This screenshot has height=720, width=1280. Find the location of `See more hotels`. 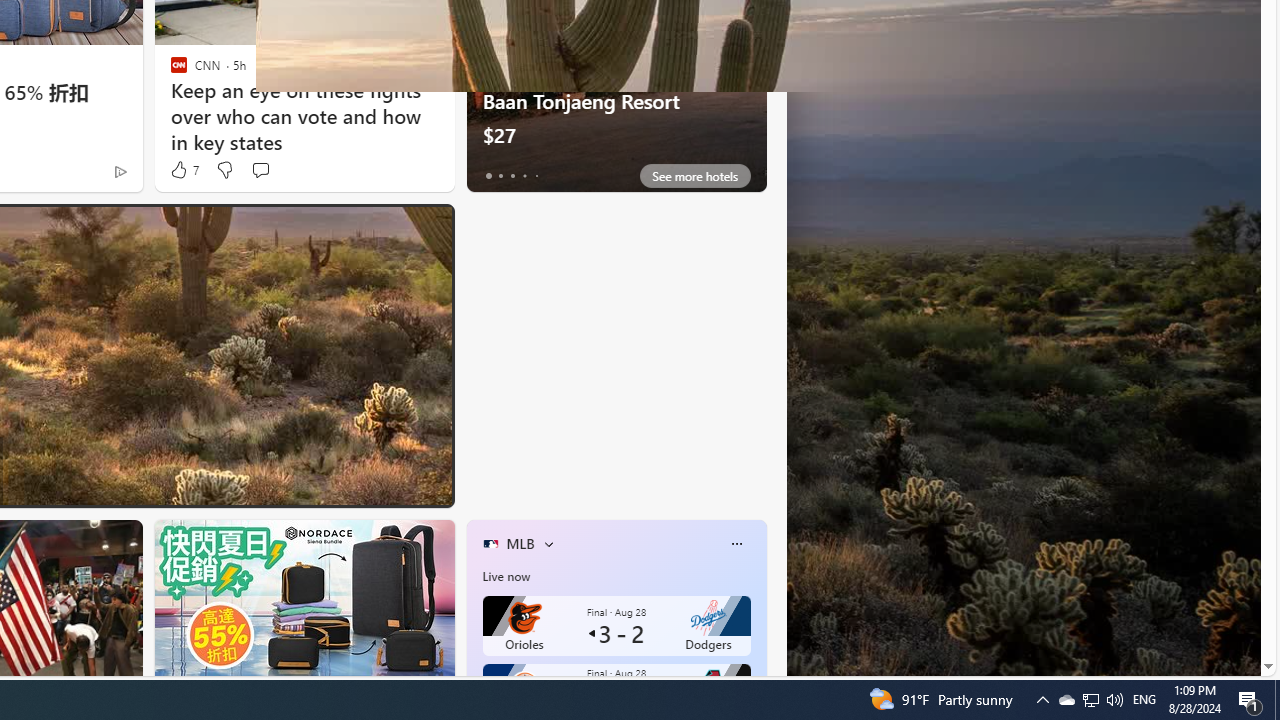

See more hotels is located at coordinates (694, 176).